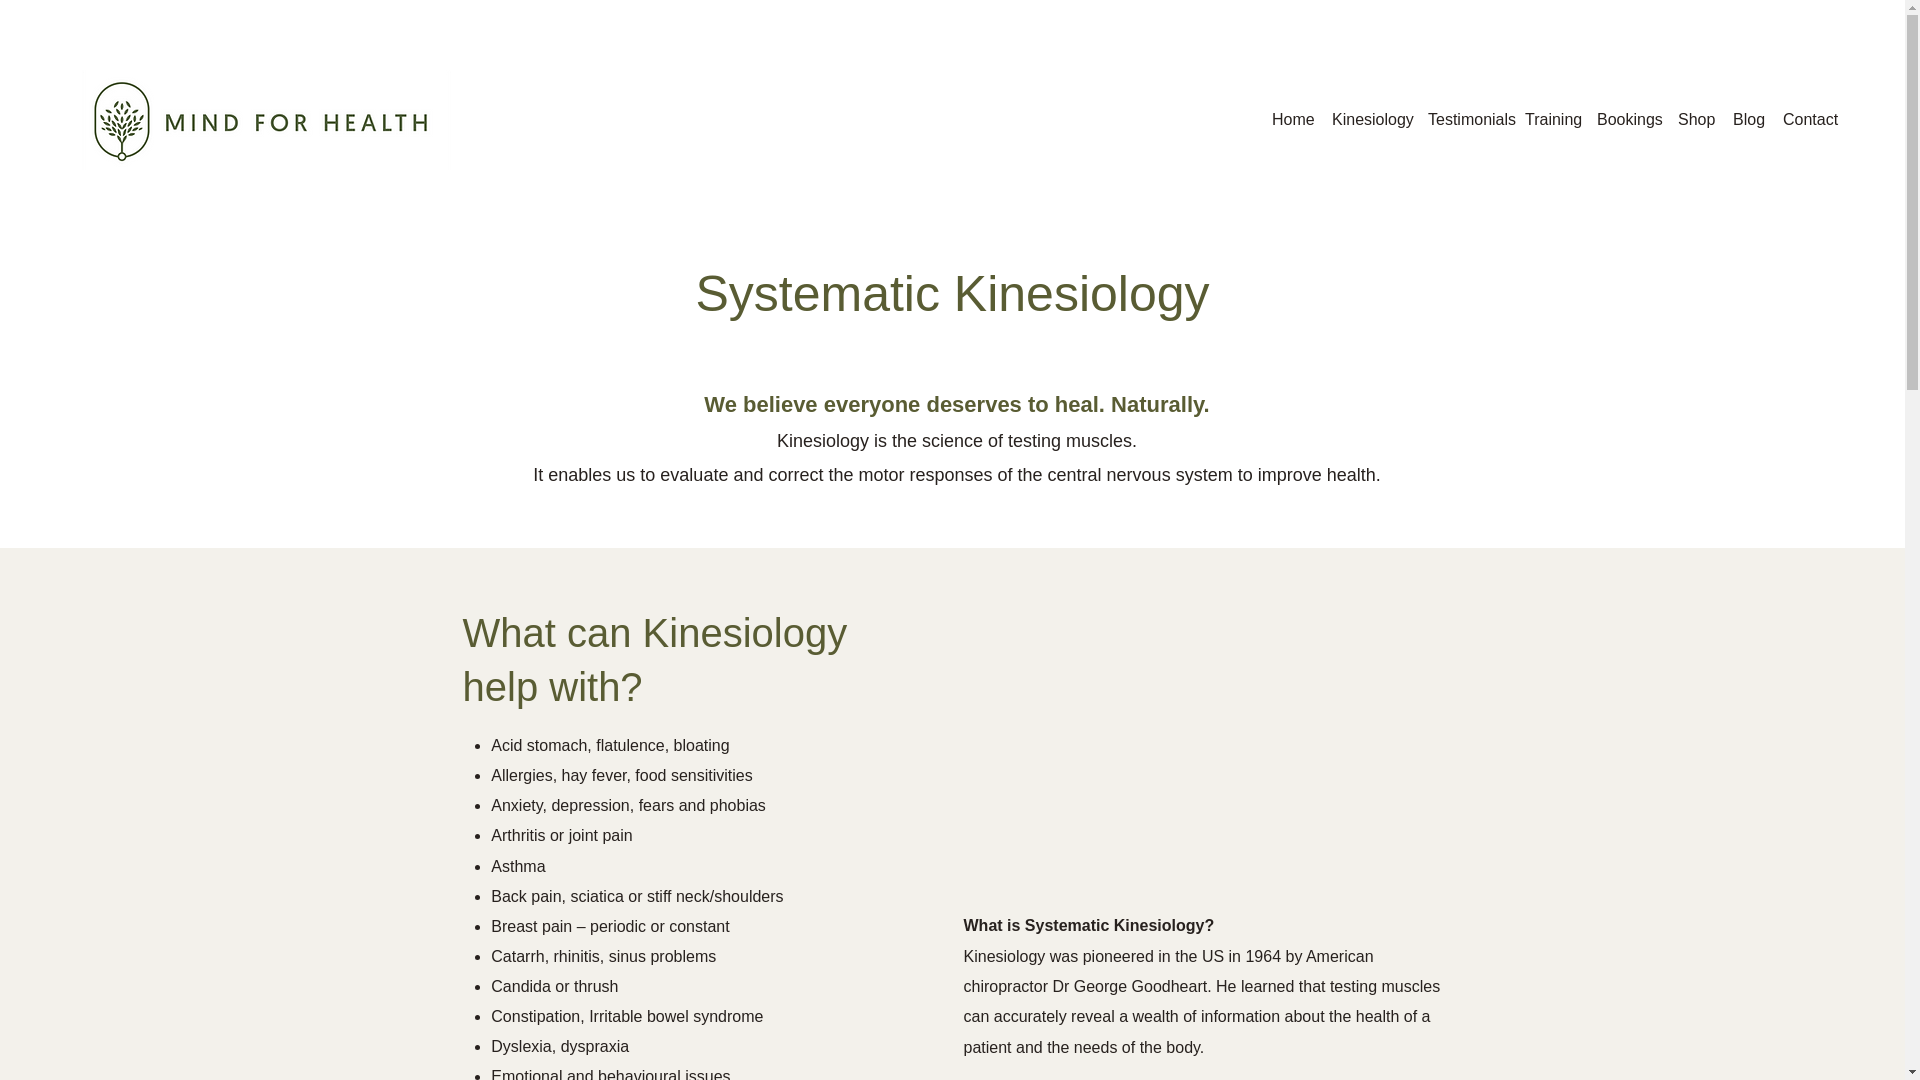 This screenshot has width=1920, height=1080. What do you see at coordinates (1695, 119) in the screenshot?
I see `Shop` at bounding box center [1695, 119].